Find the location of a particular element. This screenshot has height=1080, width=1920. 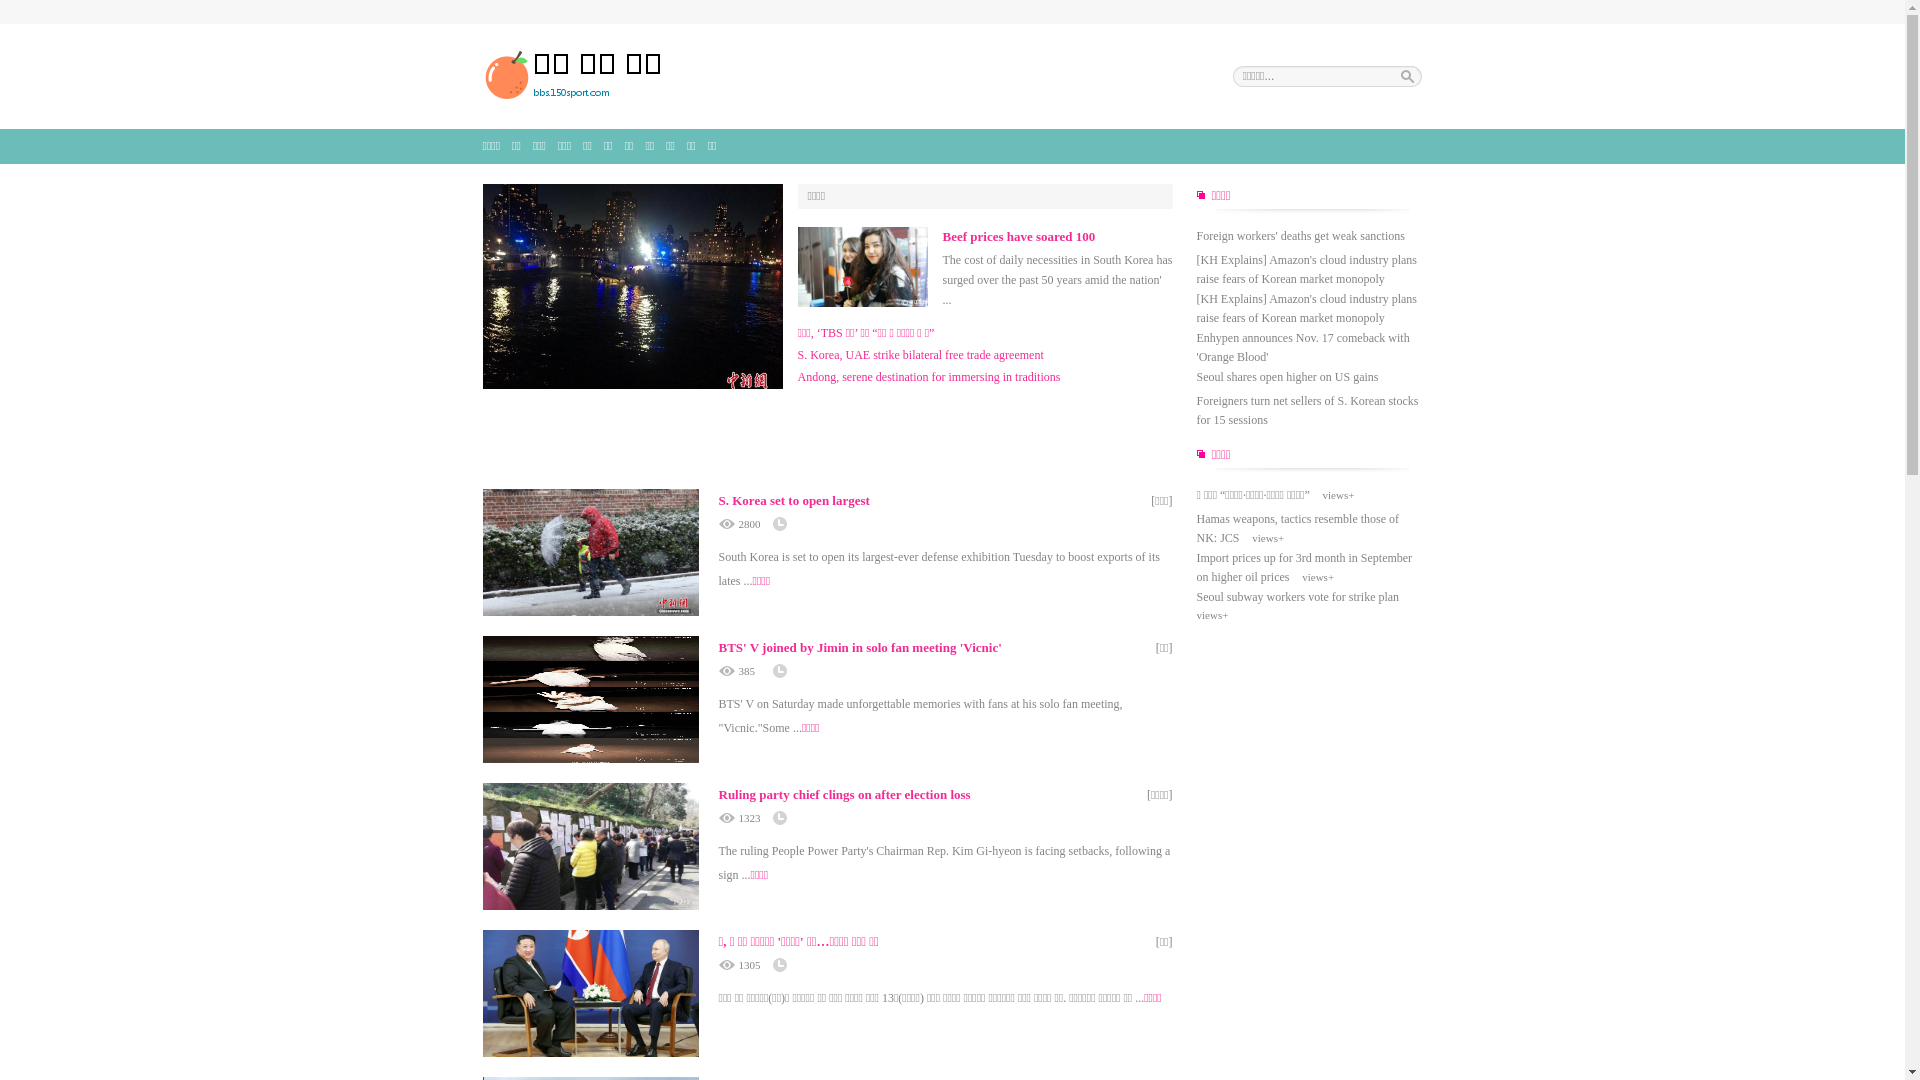

BTS' V joined by Jimin in solo fan meeting 'Vicnic' is located at coordinates (860, 648).